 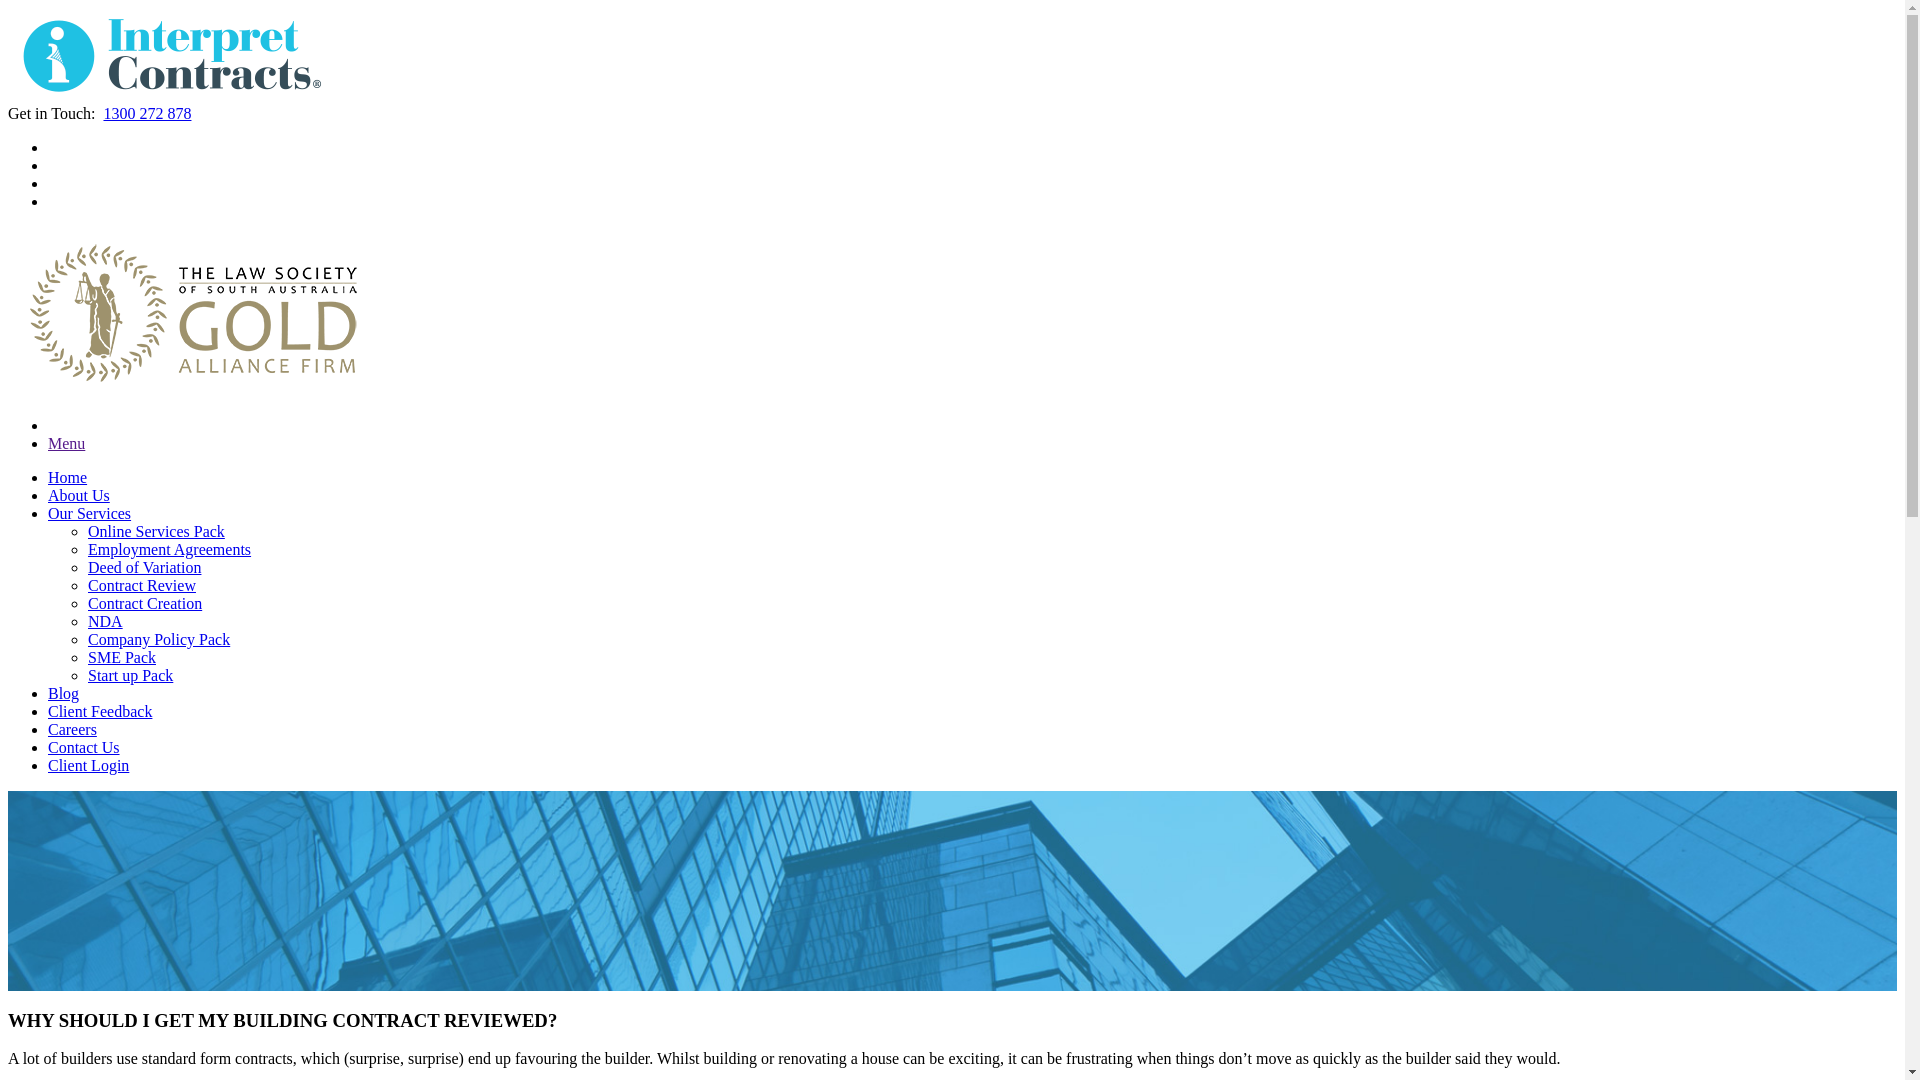 I want to click on Home, so click(x=68, y=478).